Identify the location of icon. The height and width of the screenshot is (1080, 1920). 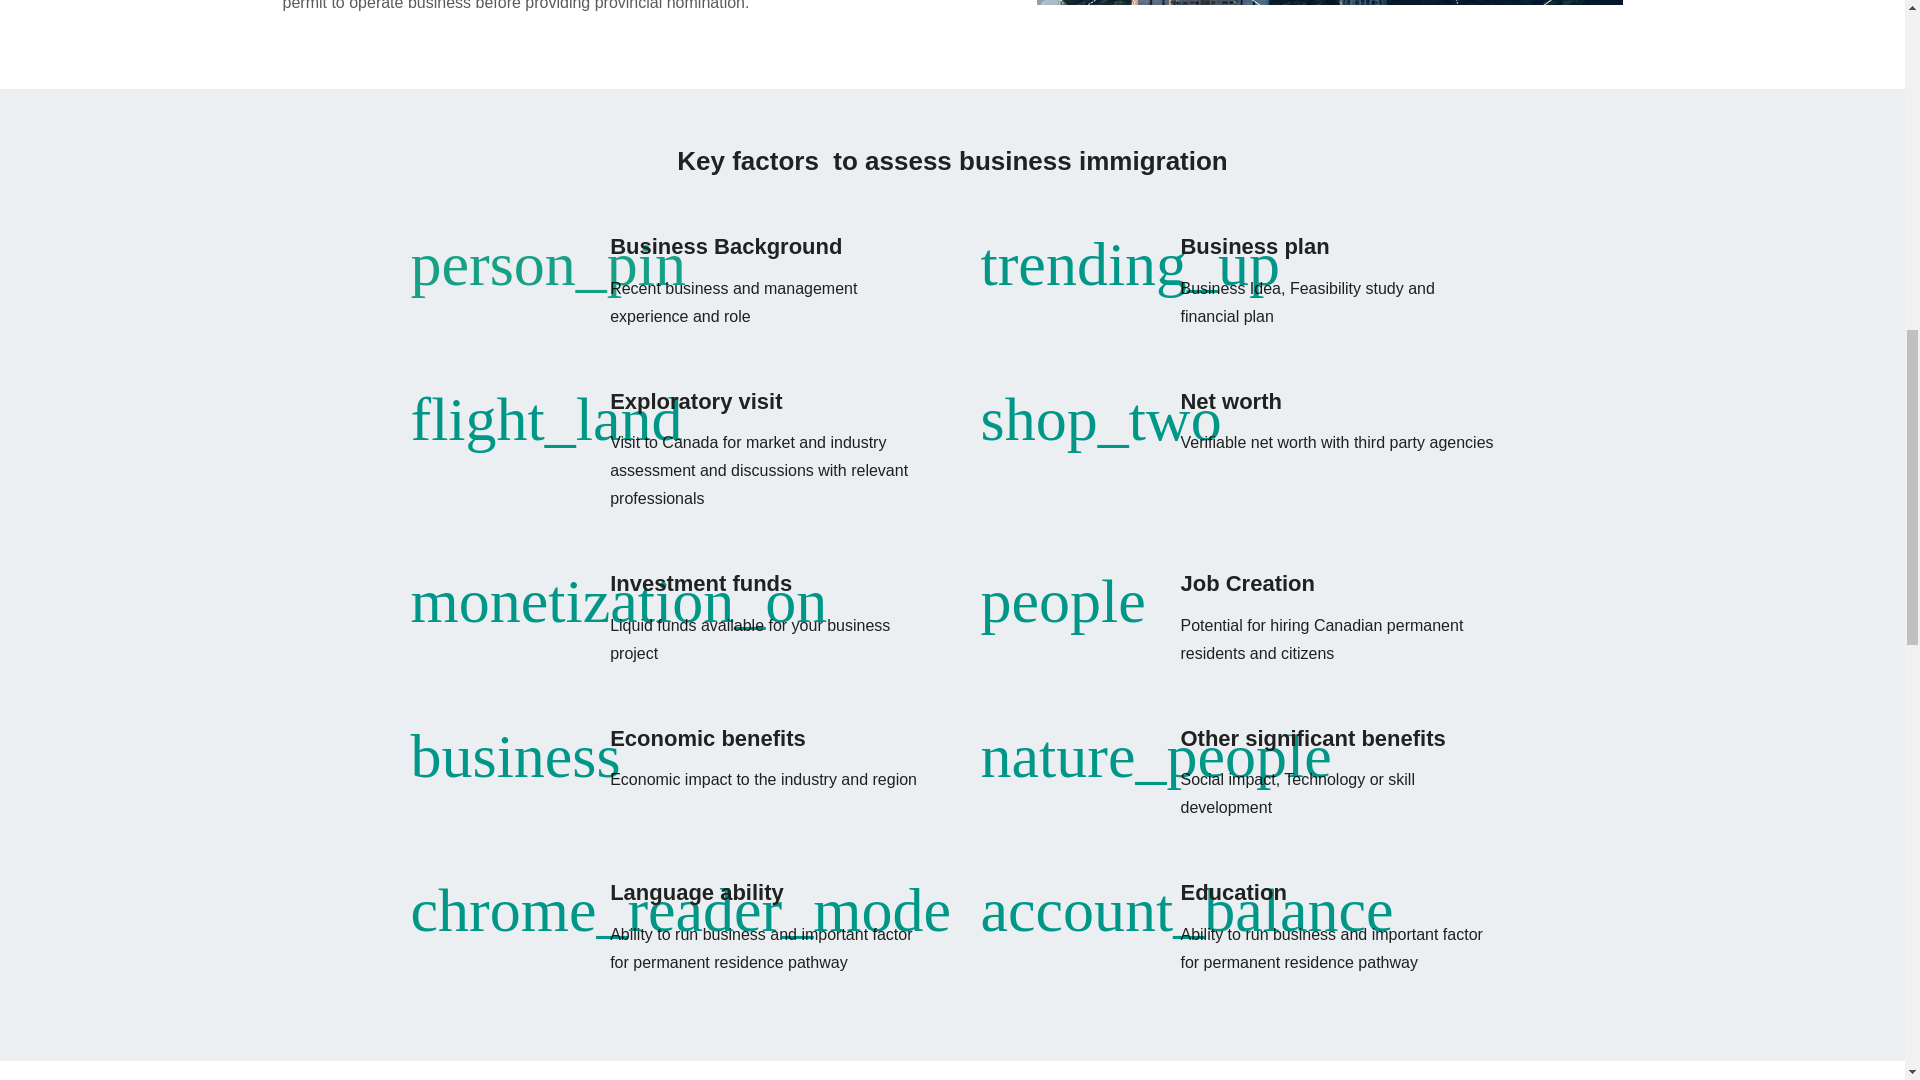
(1100, 434).